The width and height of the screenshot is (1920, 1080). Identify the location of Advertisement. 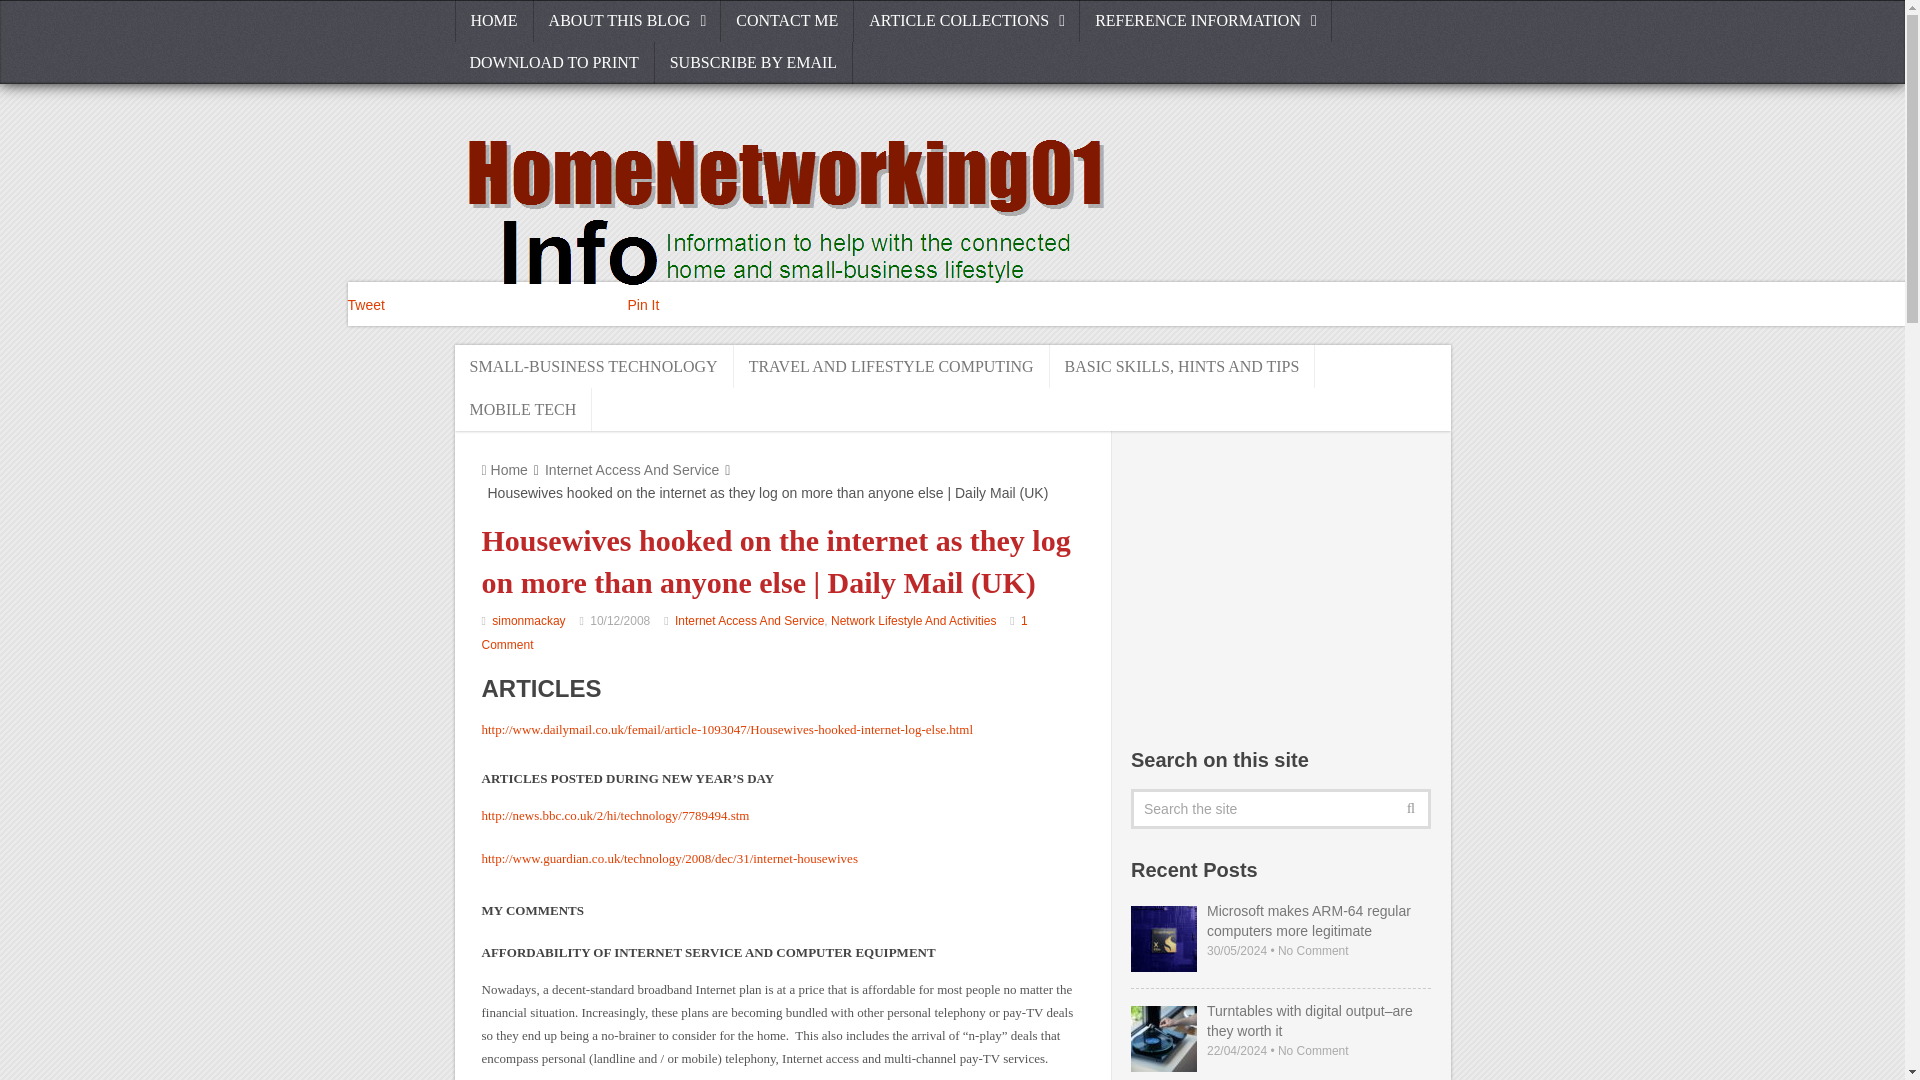
(1280, 586).